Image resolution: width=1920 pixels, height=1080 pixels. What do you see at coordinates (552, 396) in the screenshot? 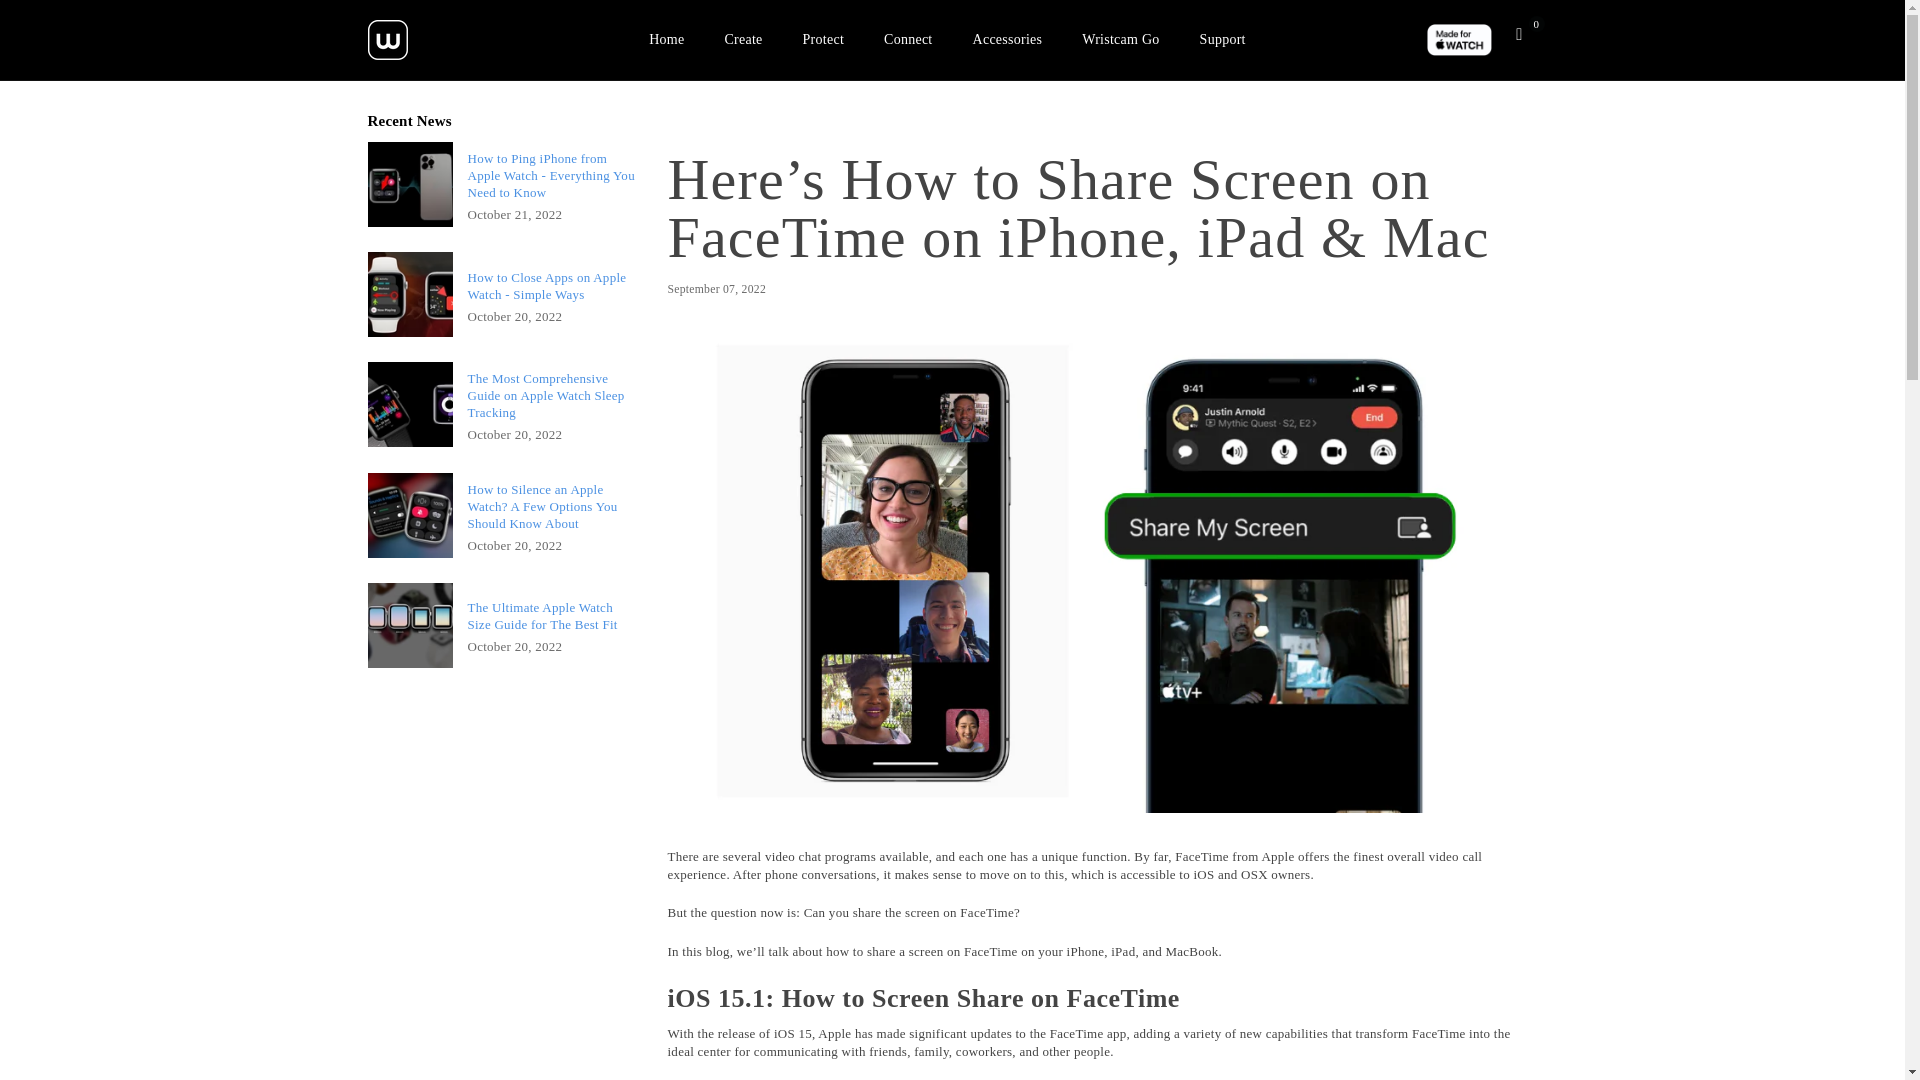
I see `The Most Comprehensive Guide on Apple Watch Sleep Tracking` at bounding box center [552, 396].